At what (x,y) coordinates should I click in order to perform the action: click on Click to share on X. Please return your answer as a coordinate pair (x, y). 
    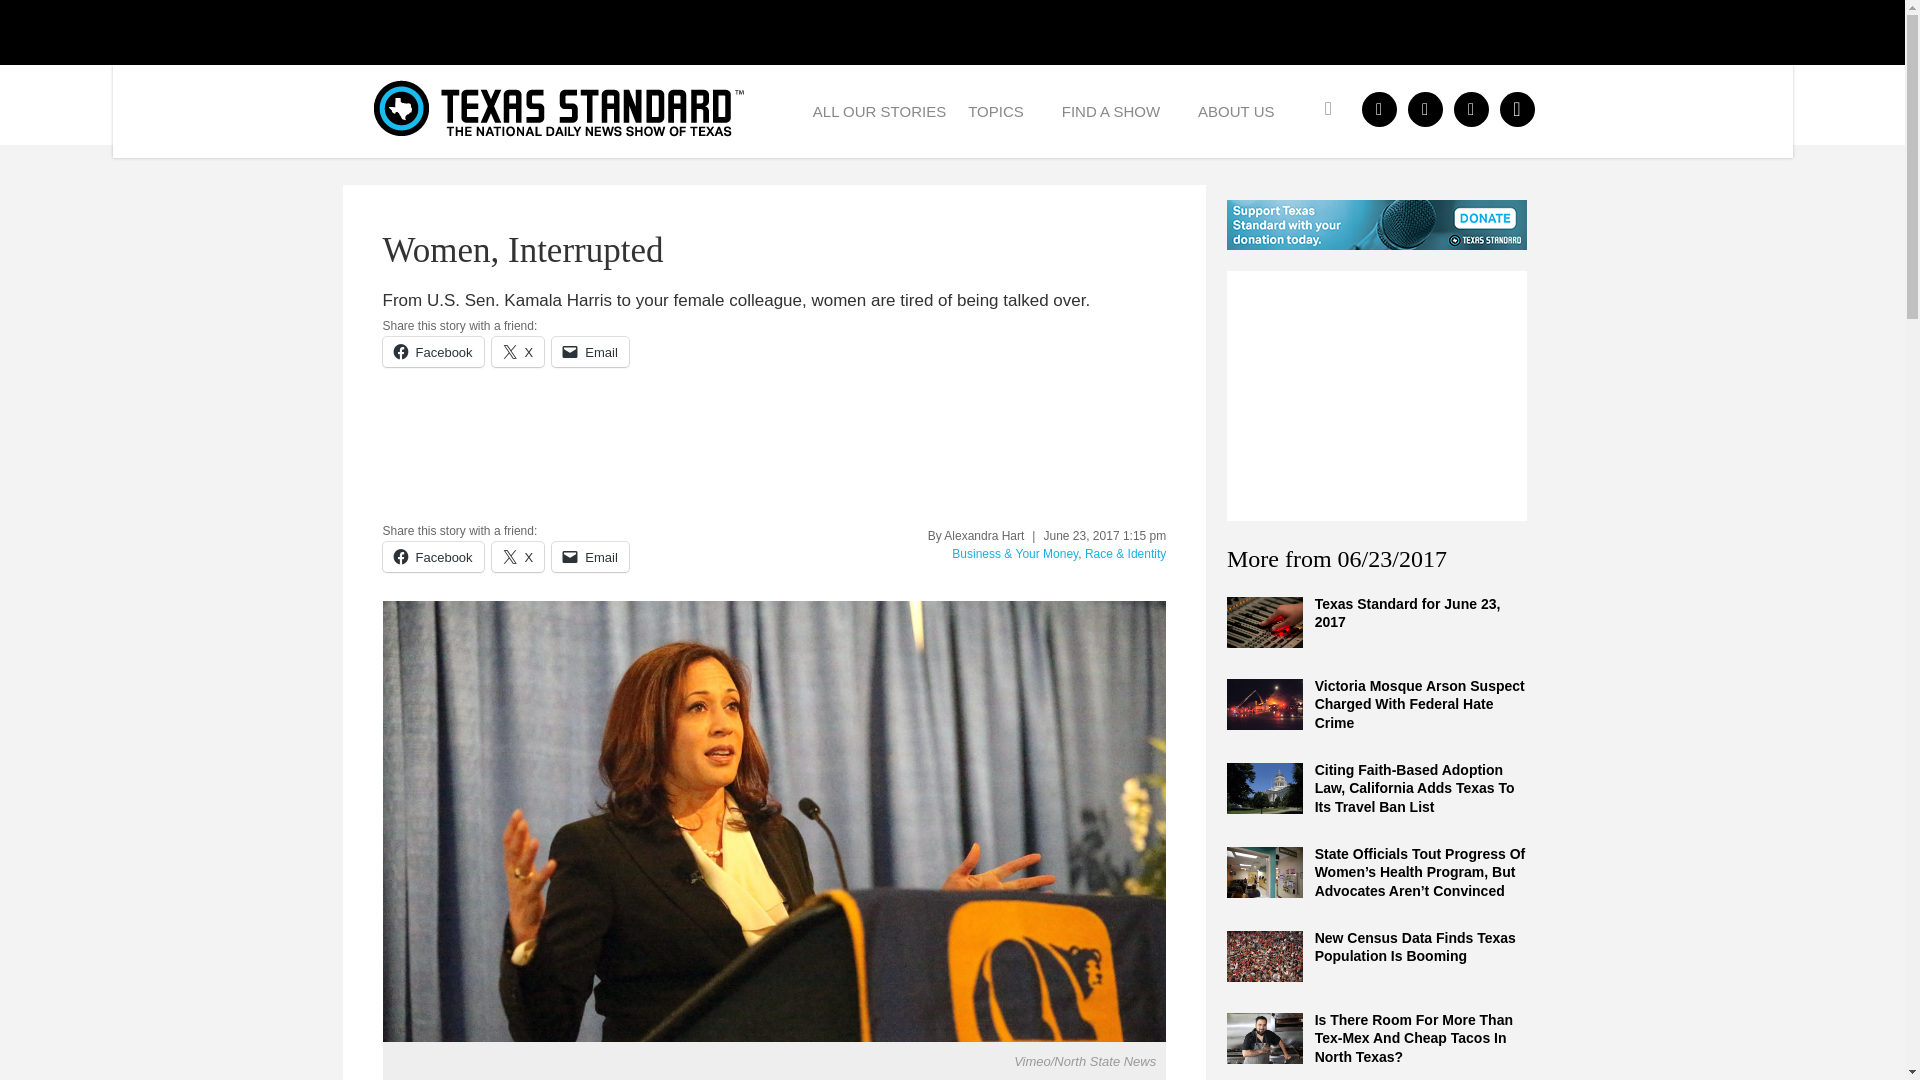
    Looking at the image, I should click on (518, 352).